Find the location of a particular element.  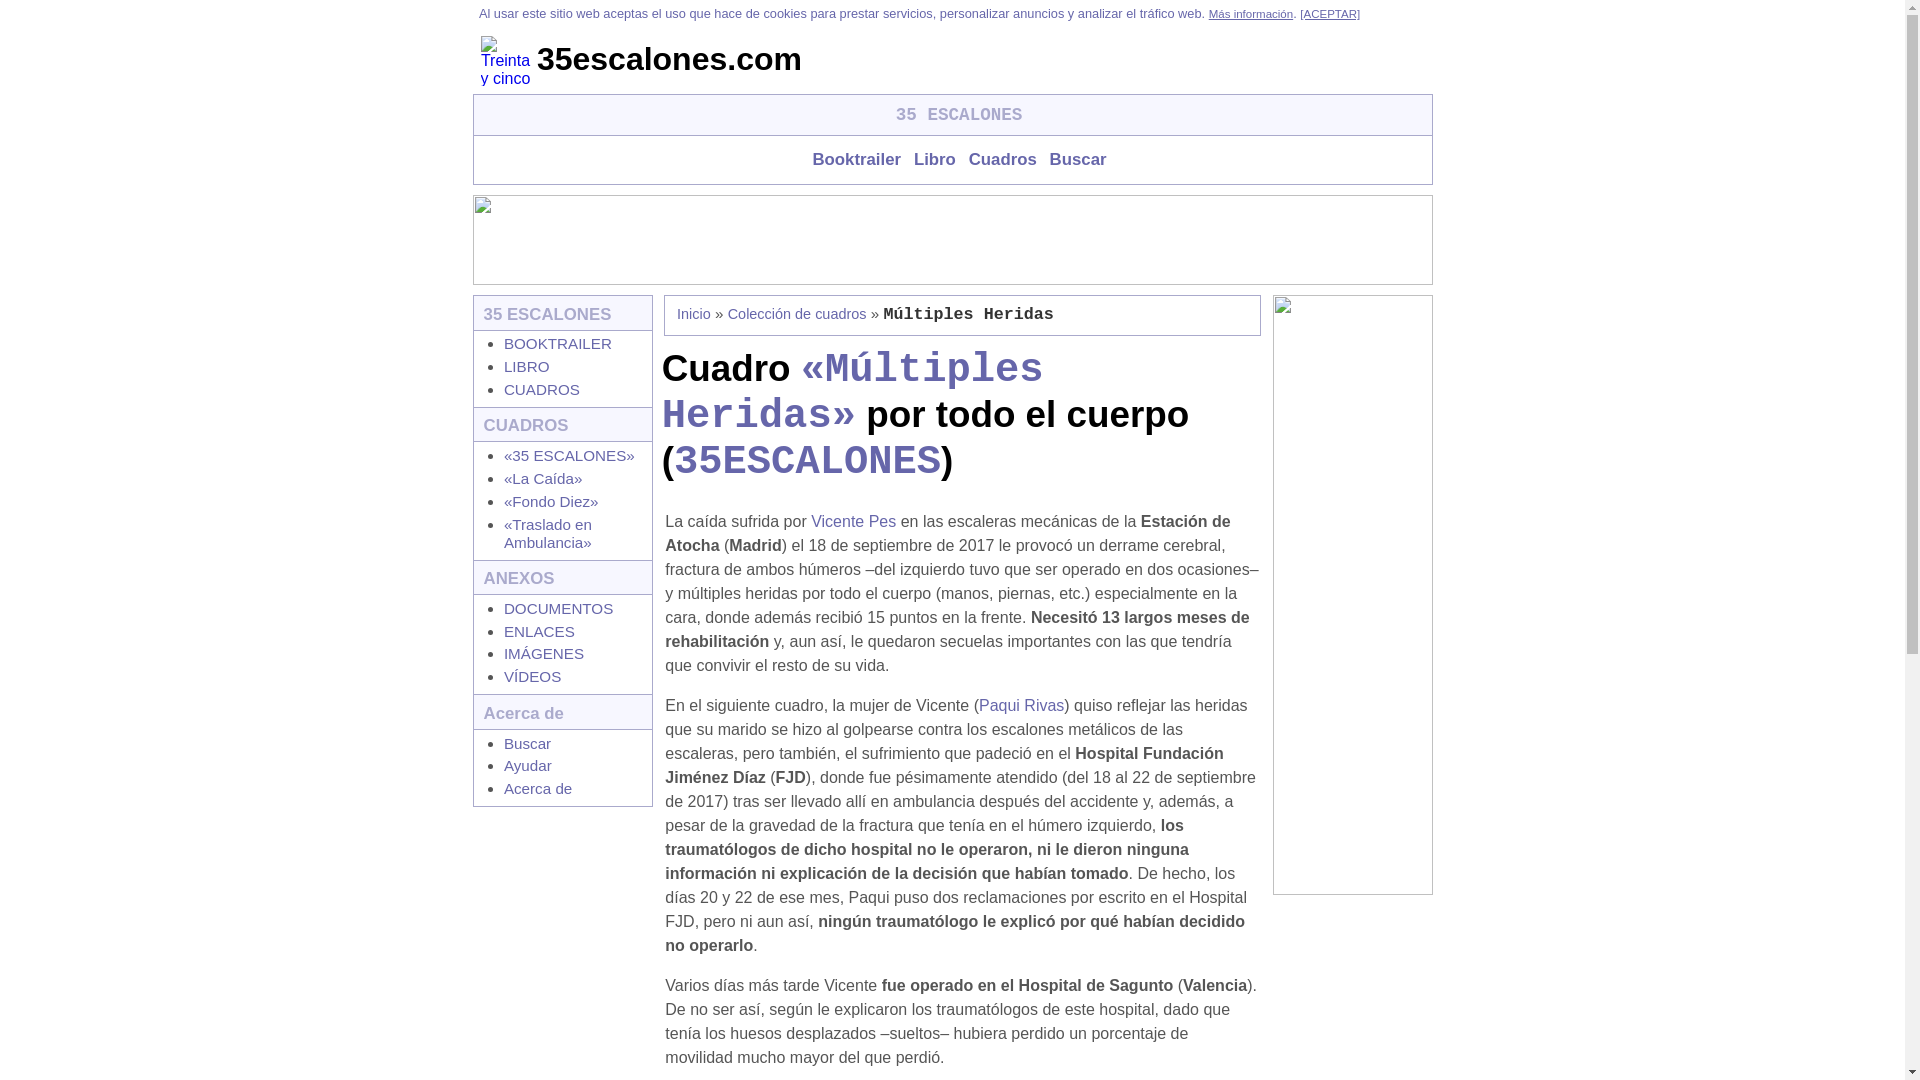

Booktrailer is located at coordinates (852, 160).